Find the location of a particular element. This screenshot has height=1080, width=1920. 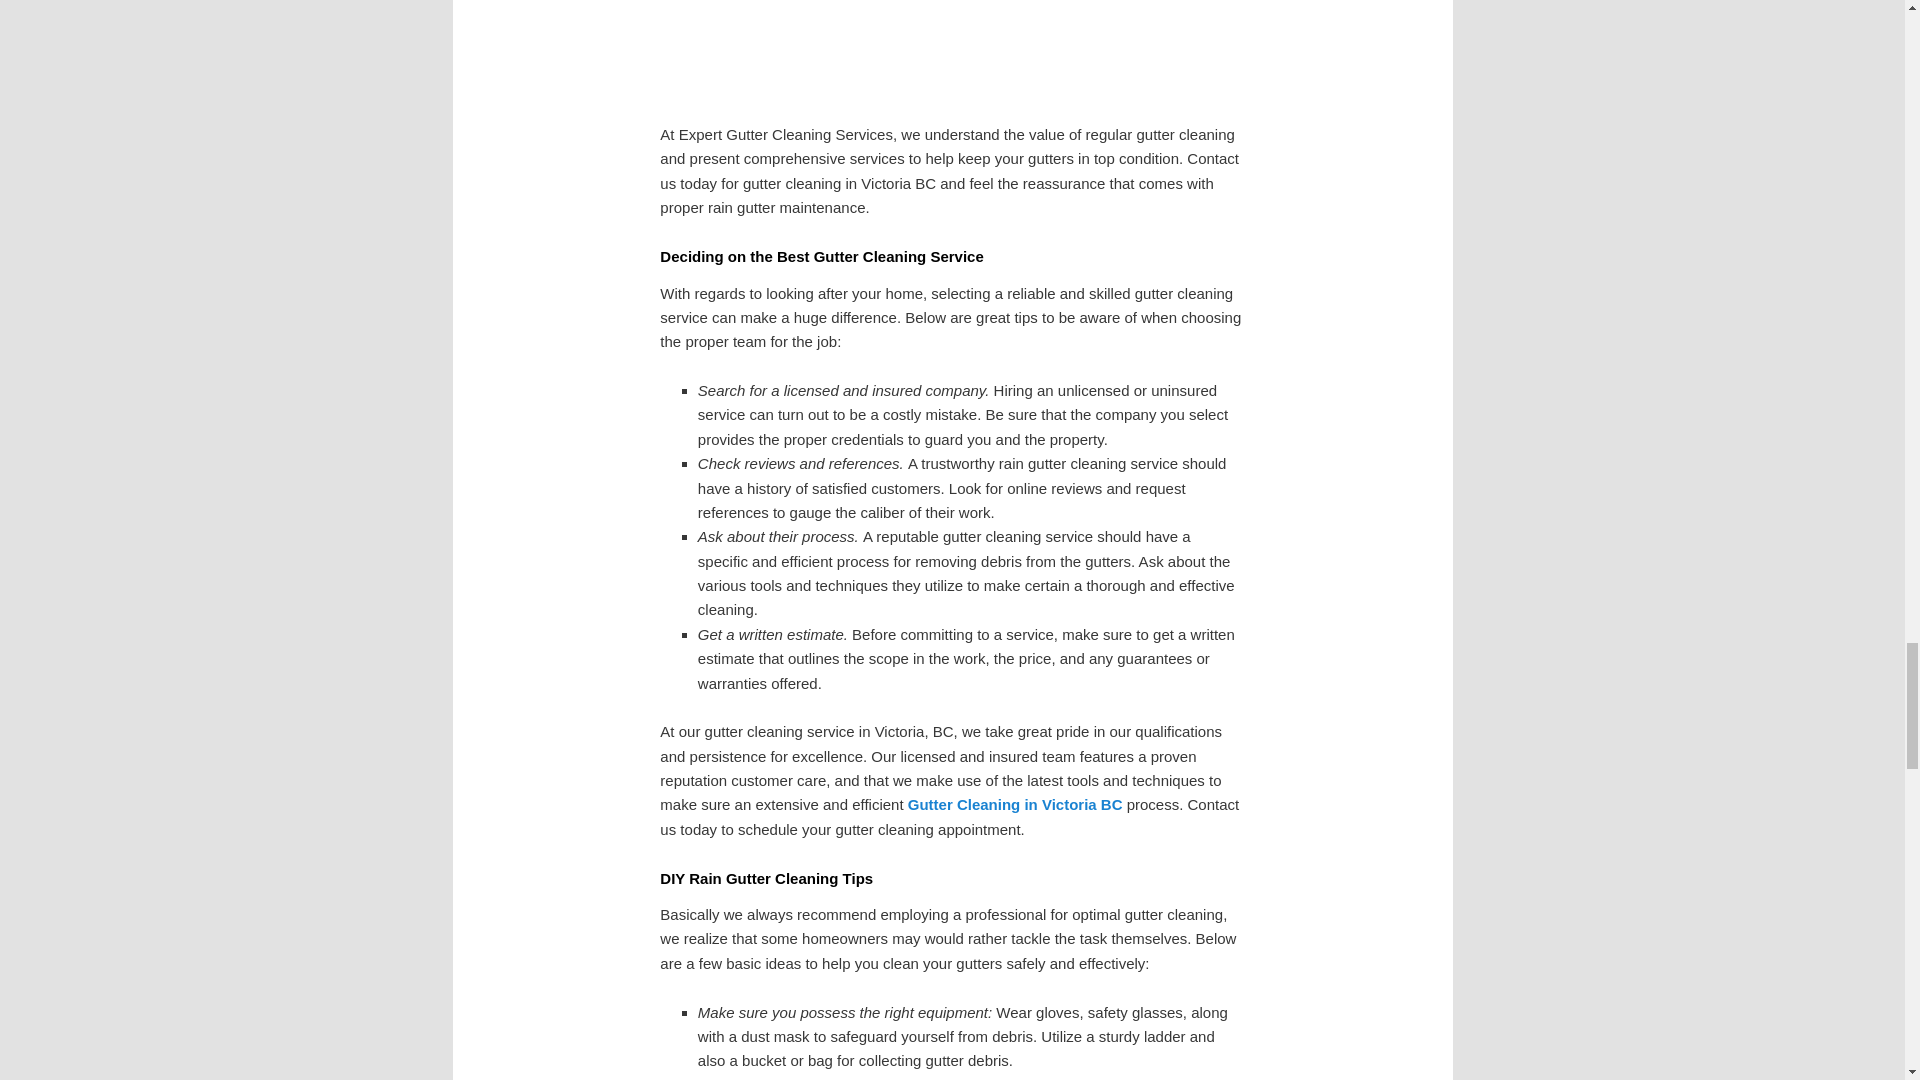

Gutter Cleaning in Victoria BC is located at coordinates (1016, 804).